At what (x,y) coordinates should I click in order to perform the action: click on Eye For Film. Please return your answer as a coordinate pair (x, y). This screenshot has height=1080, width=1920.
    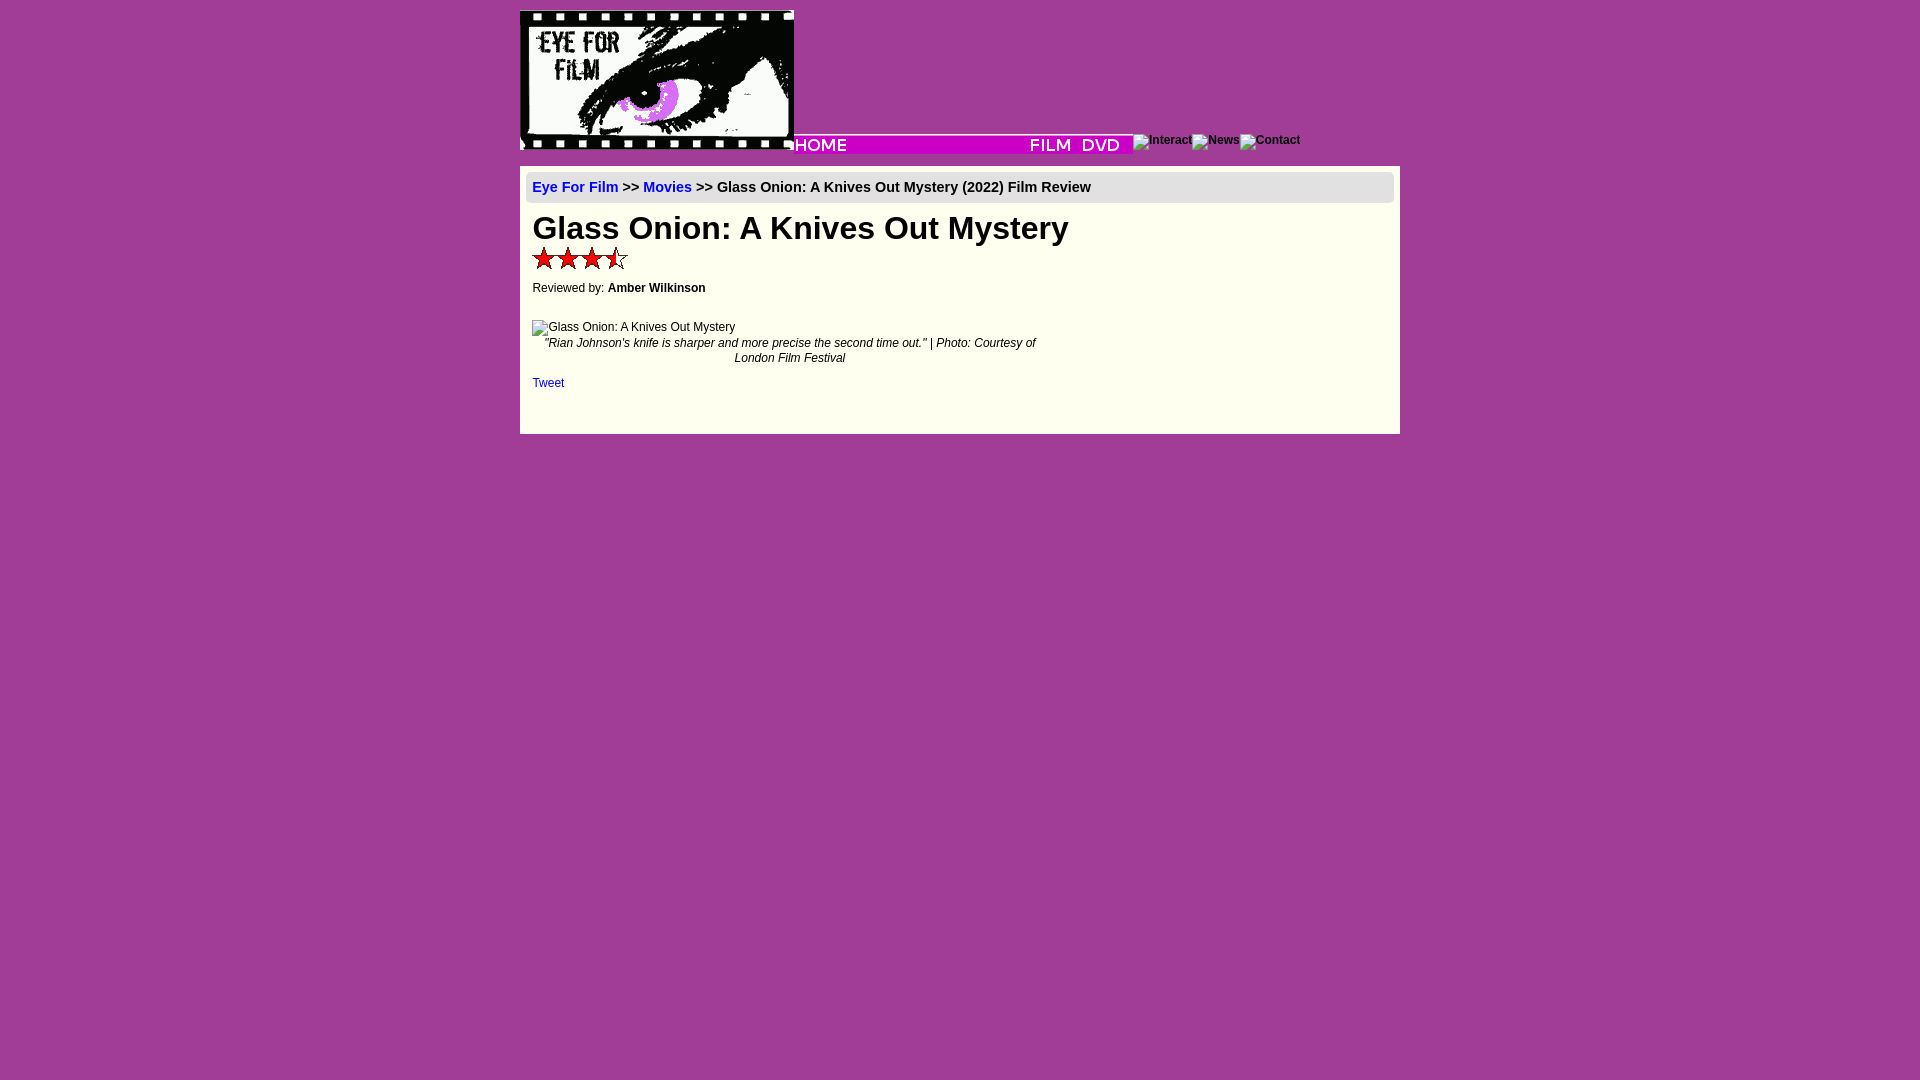
    Looking at the image, I should click on (574, 187).